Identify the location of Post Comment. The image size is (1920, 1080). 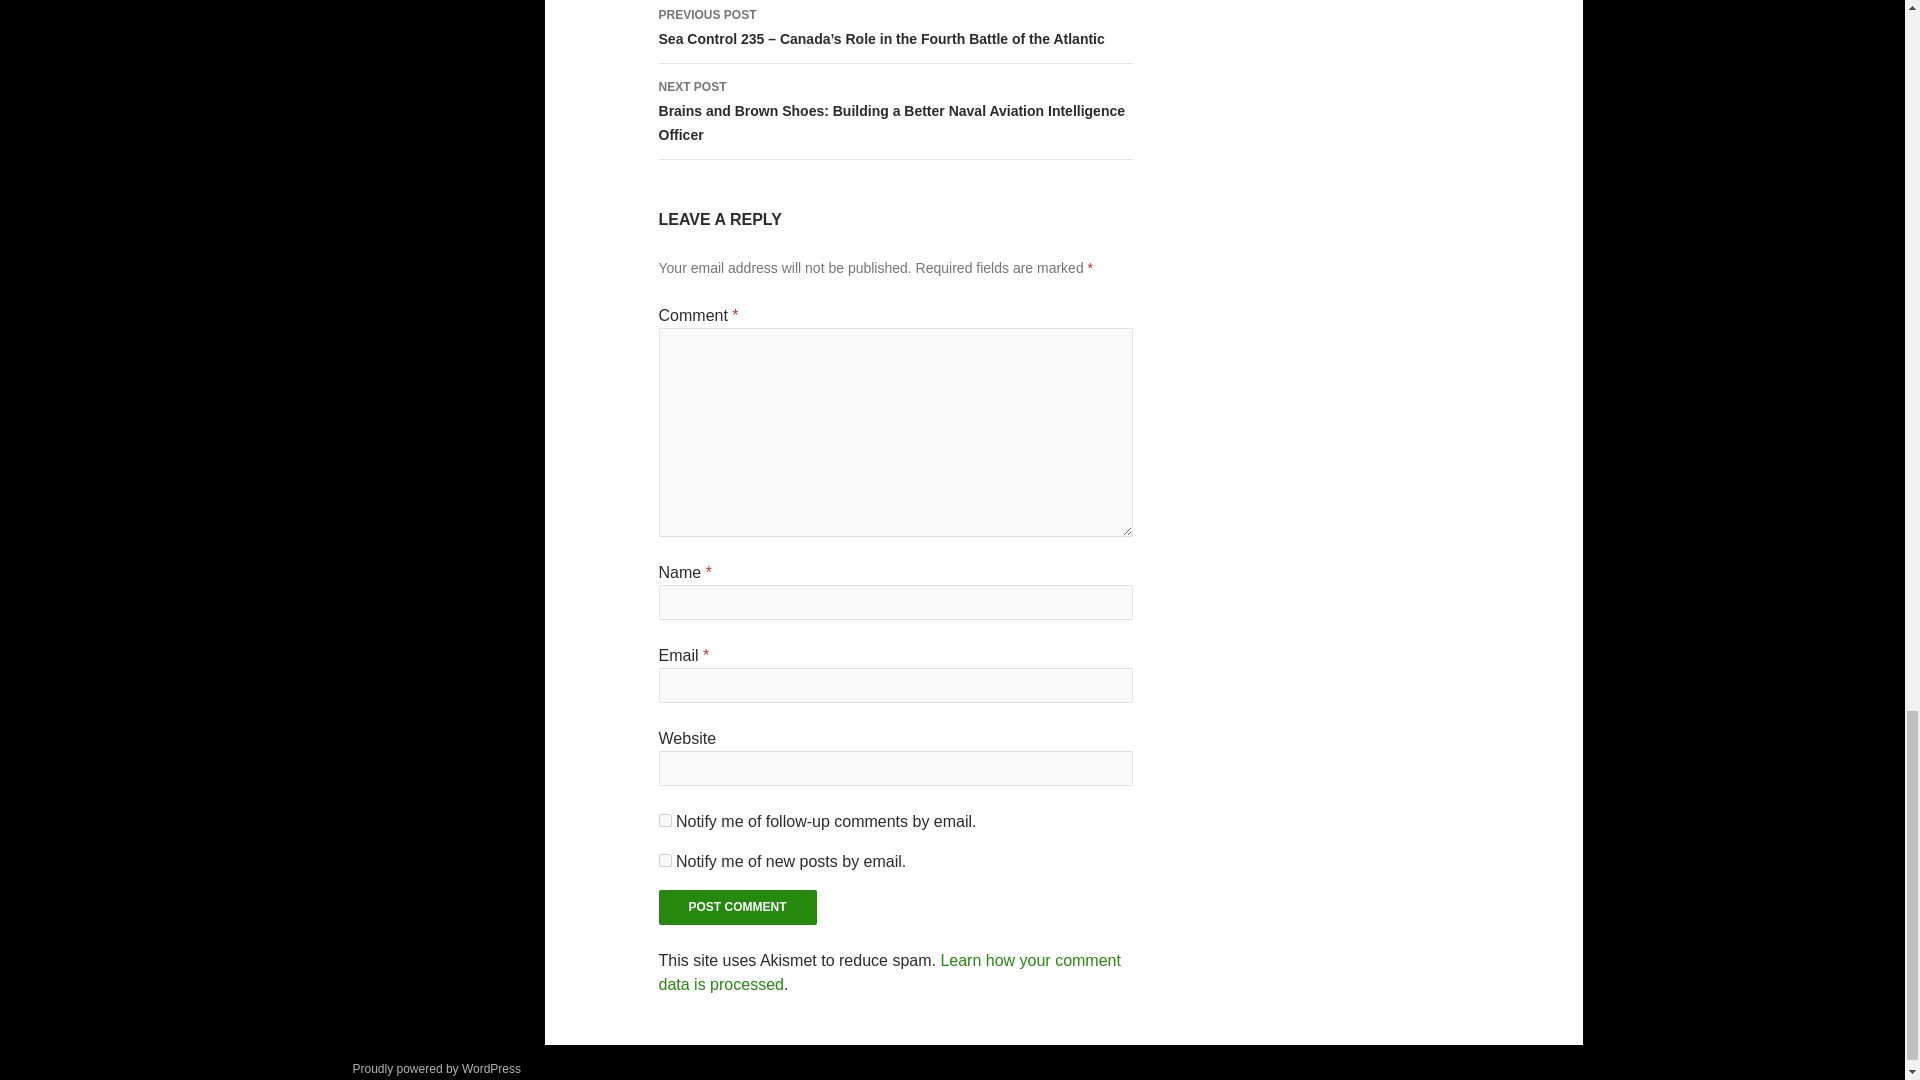
(738, 906).